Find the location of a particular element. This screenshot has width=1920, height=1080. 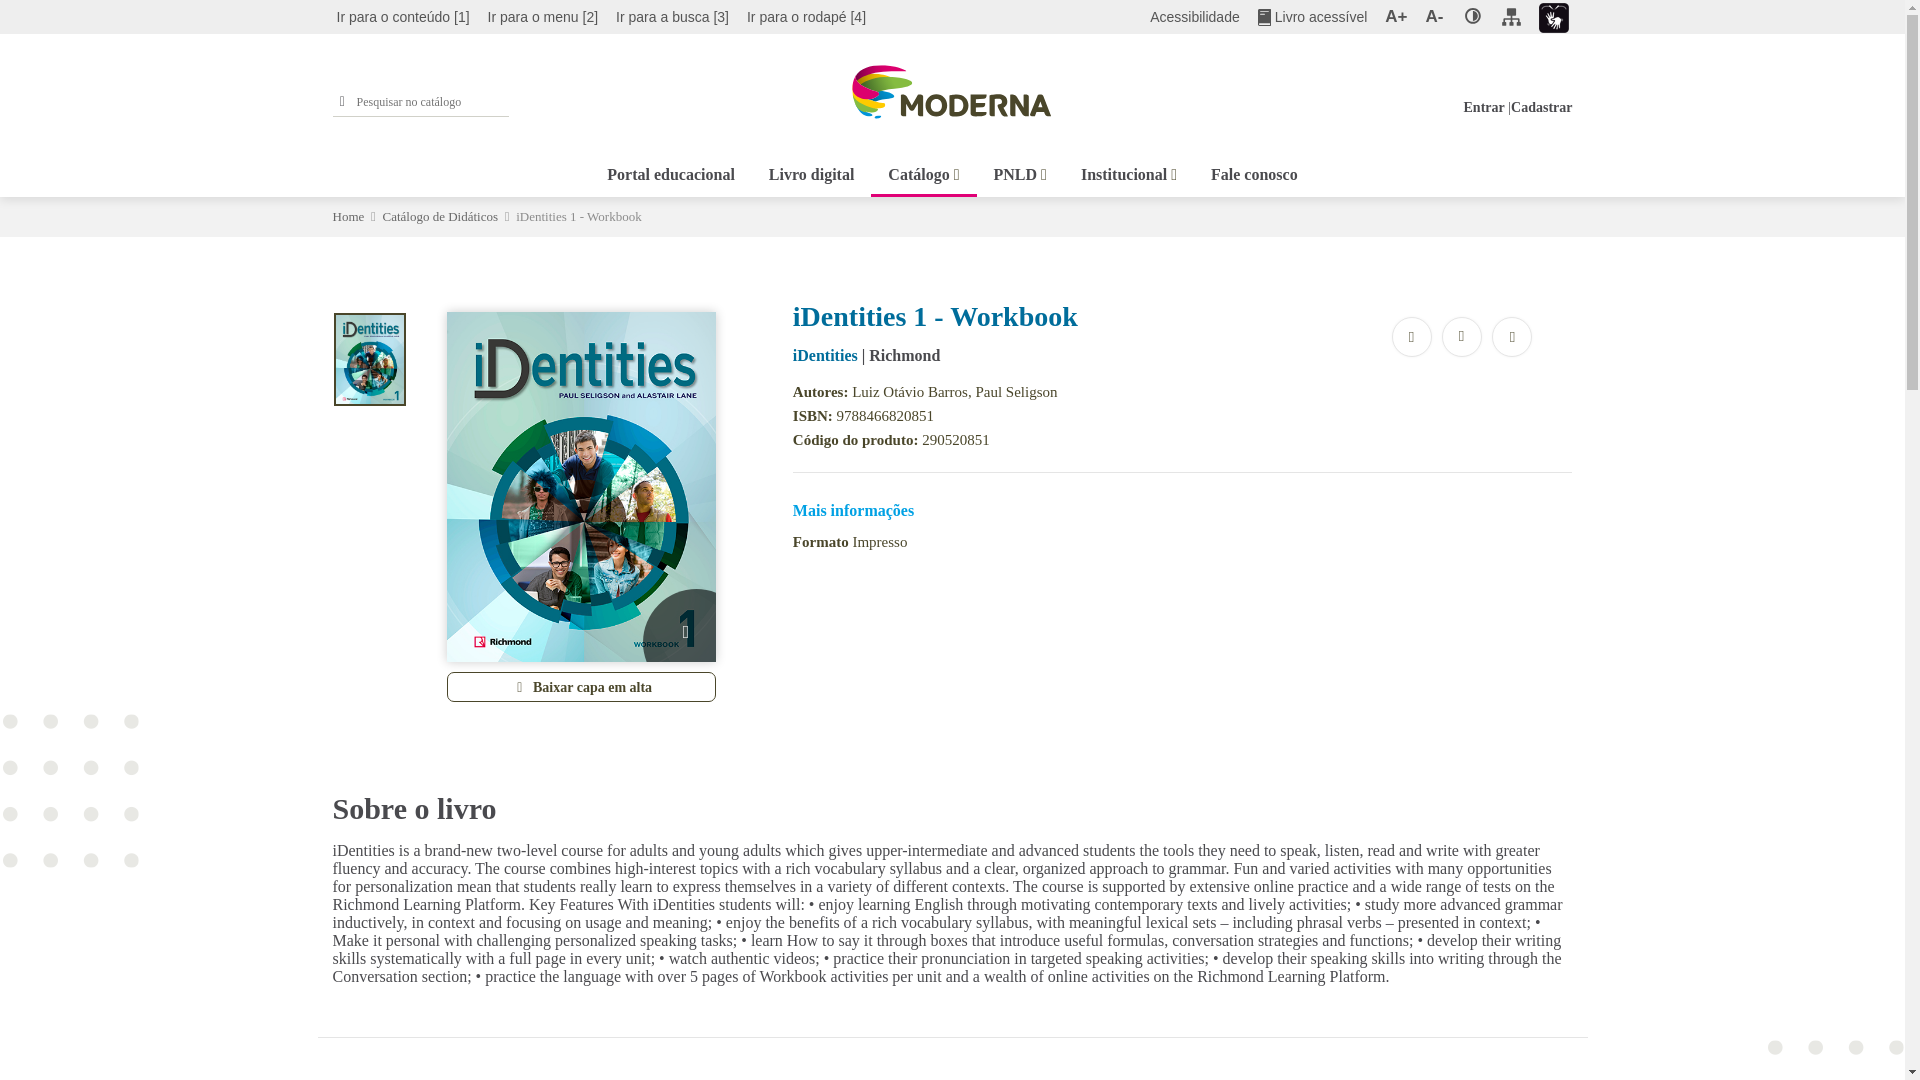

Acessibilidade is located at coordinates (1195, 17).